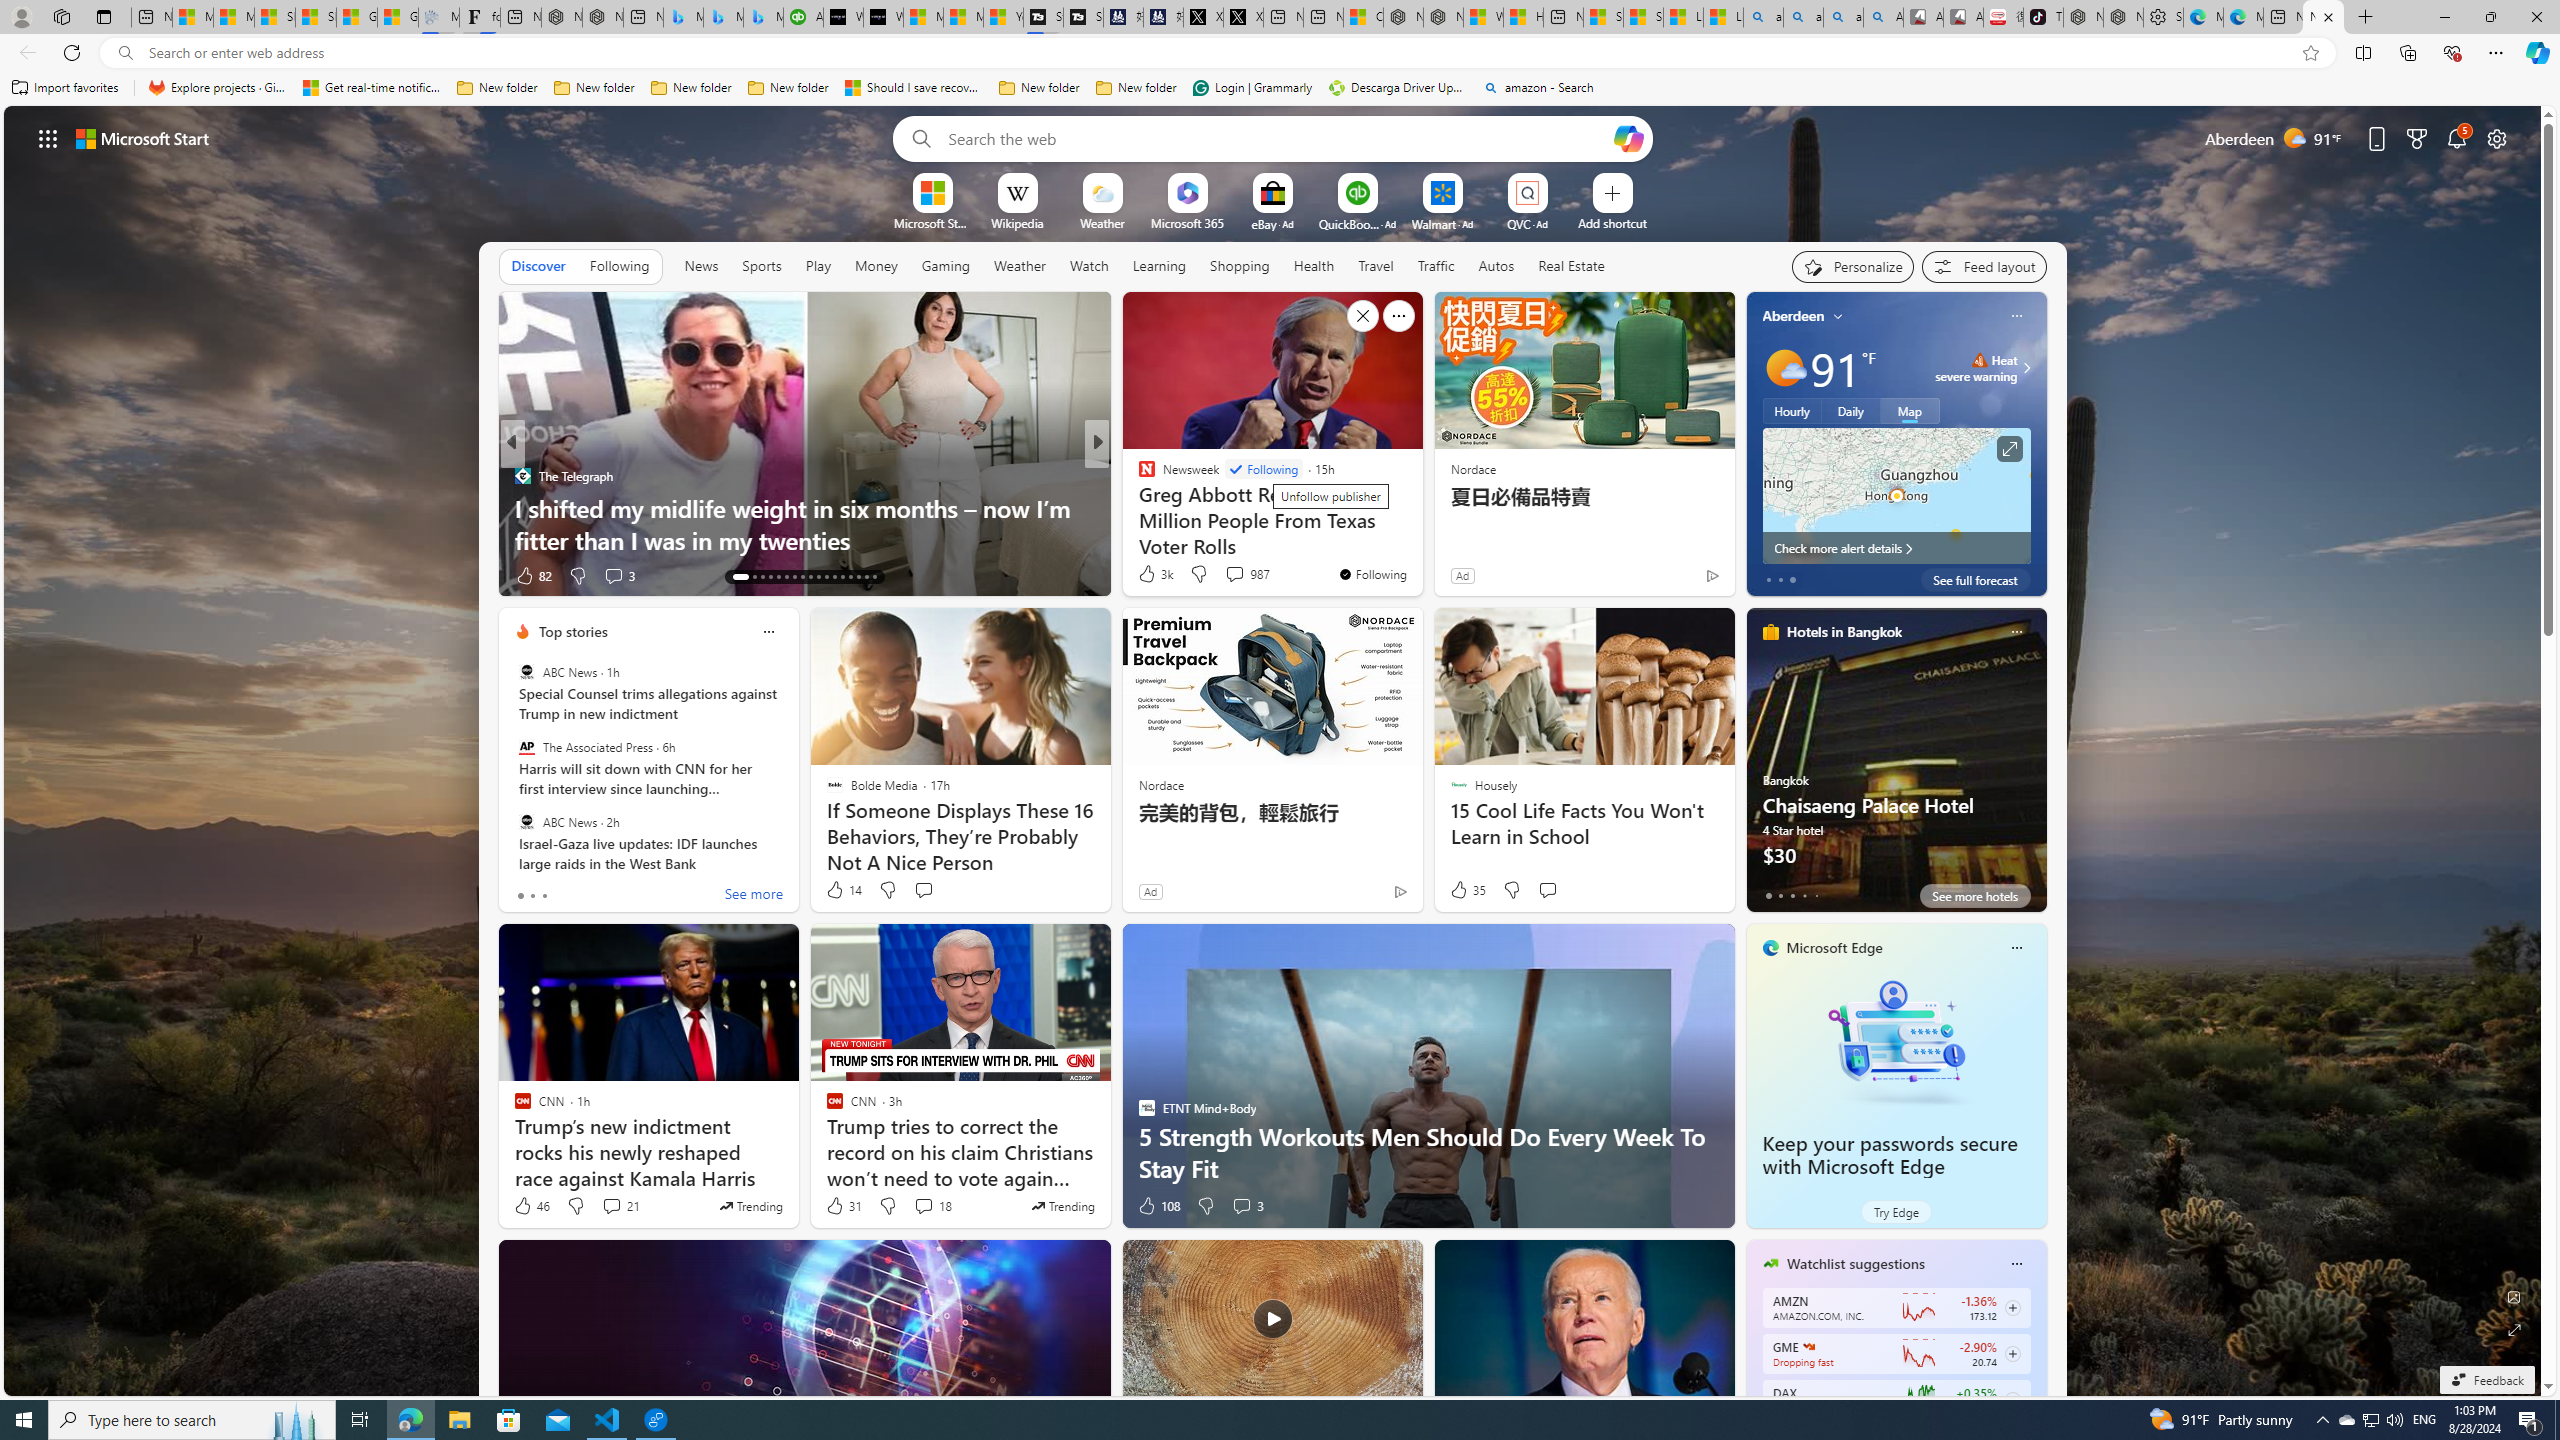  What do you see at coordinates (1152, 576) in the screenshot?
I see `432 Like` at bounding box center [1152, 576].